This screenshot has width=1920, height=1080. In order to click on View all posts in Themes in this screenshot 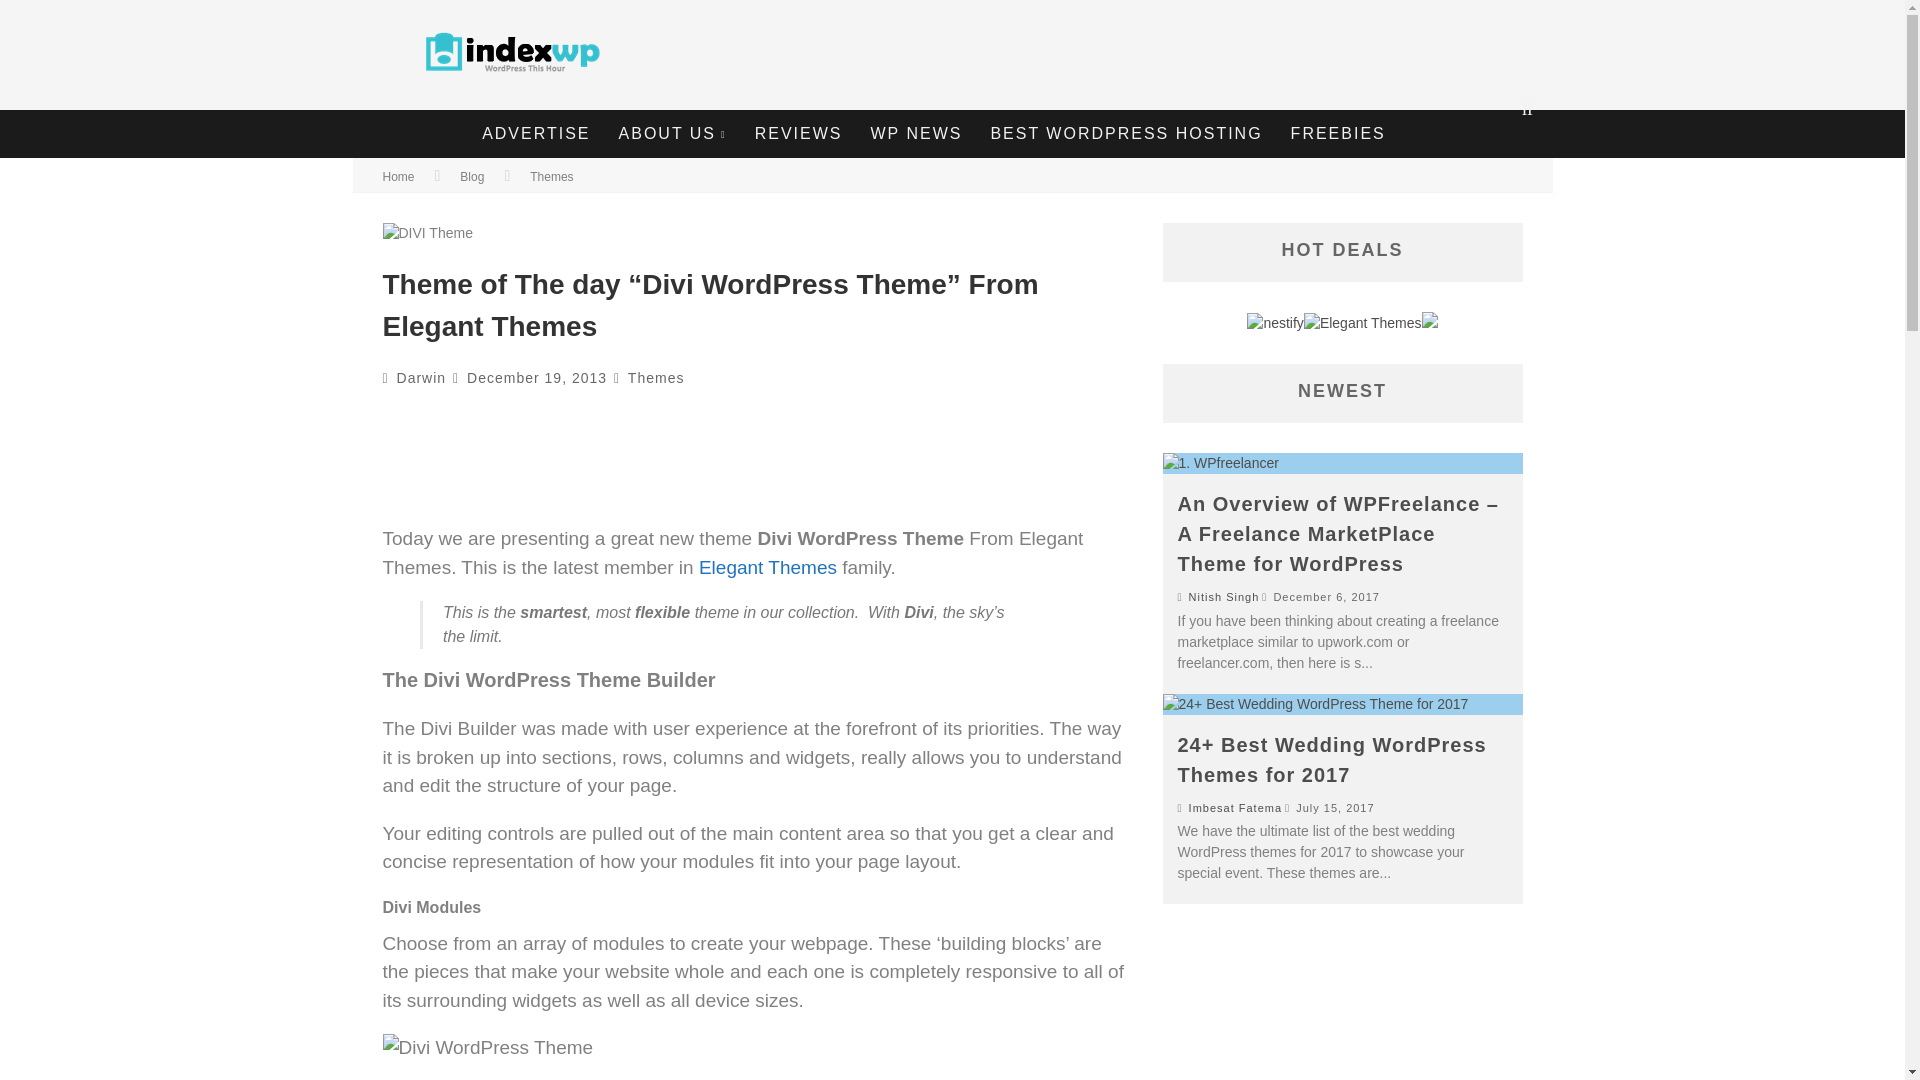, I will do `click(656, 378)`.